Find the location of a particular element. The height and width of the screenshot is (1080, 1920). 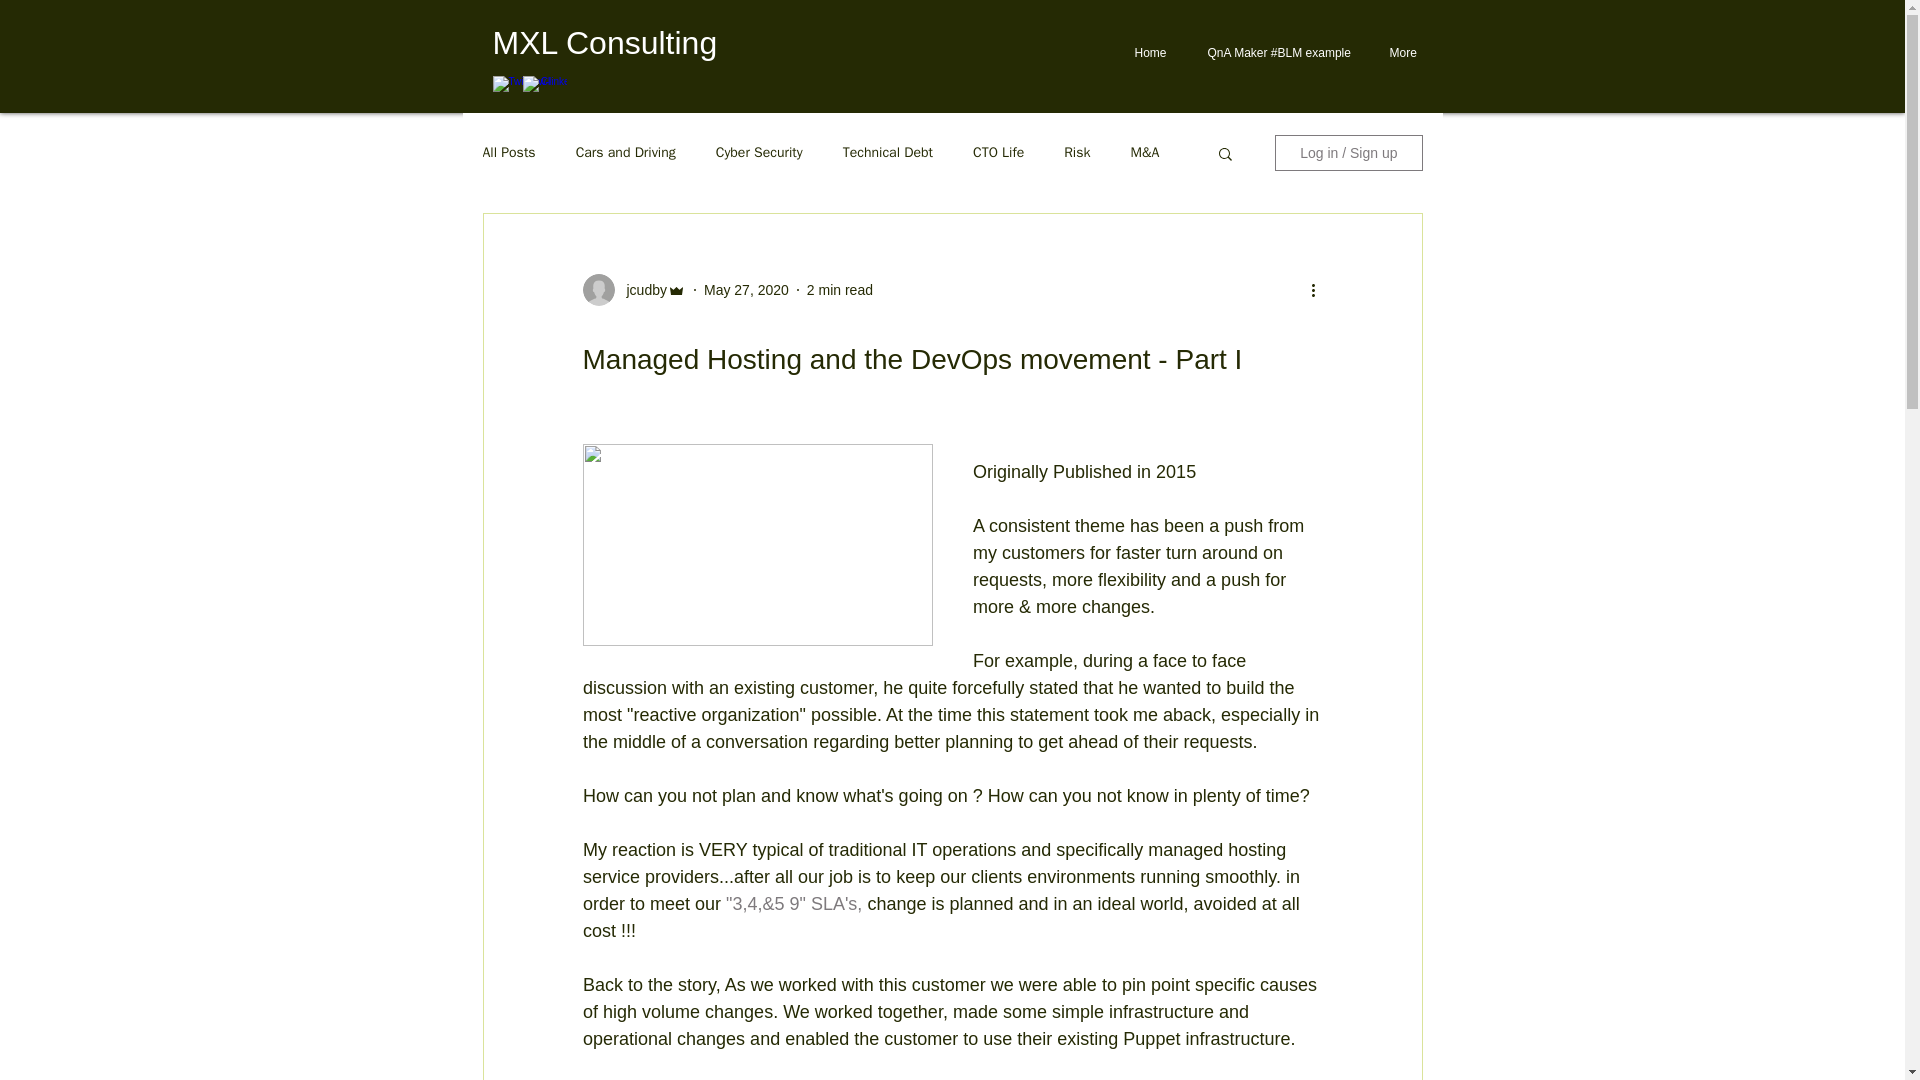

Cyber Security is located at coordinates (759, 152).